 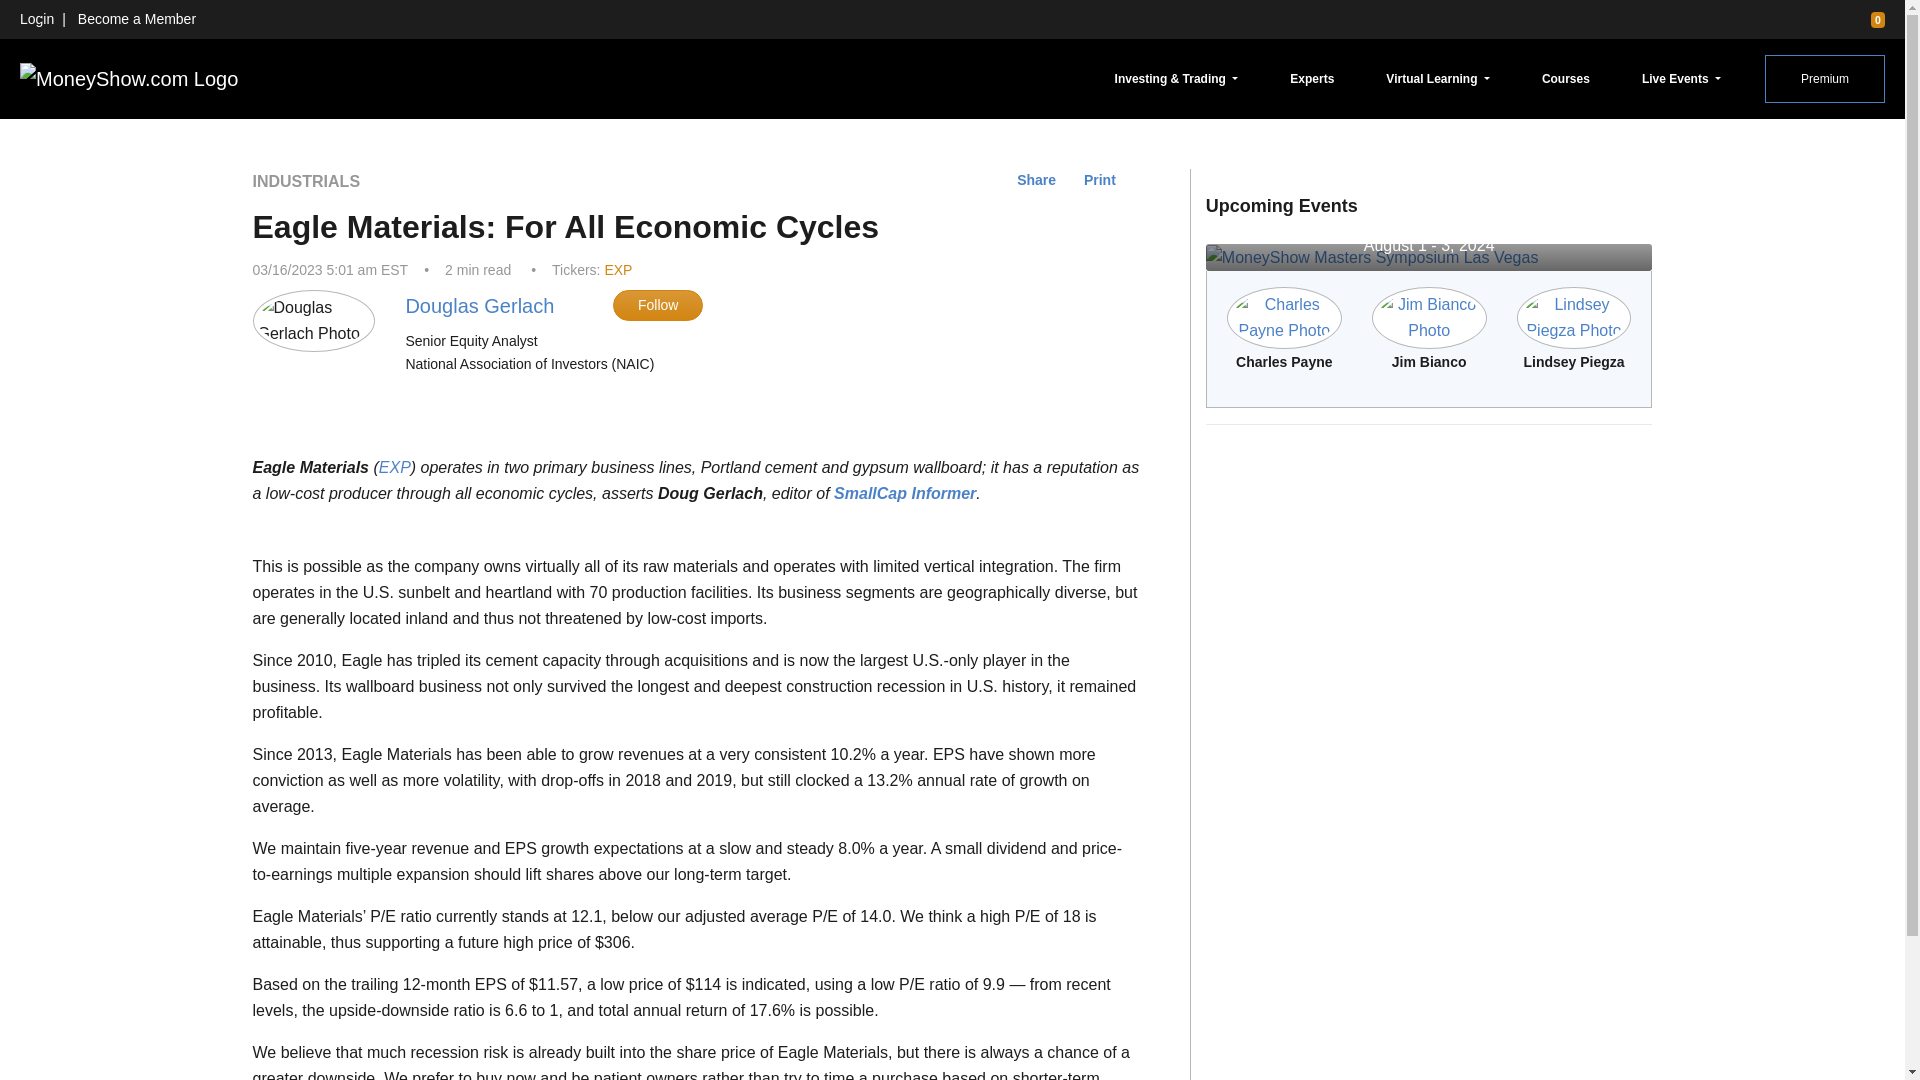 What do you see at coordinates (480, 306) in the screenshot?
I see `Douglas Gerlach` at bounding box center [480, 306].